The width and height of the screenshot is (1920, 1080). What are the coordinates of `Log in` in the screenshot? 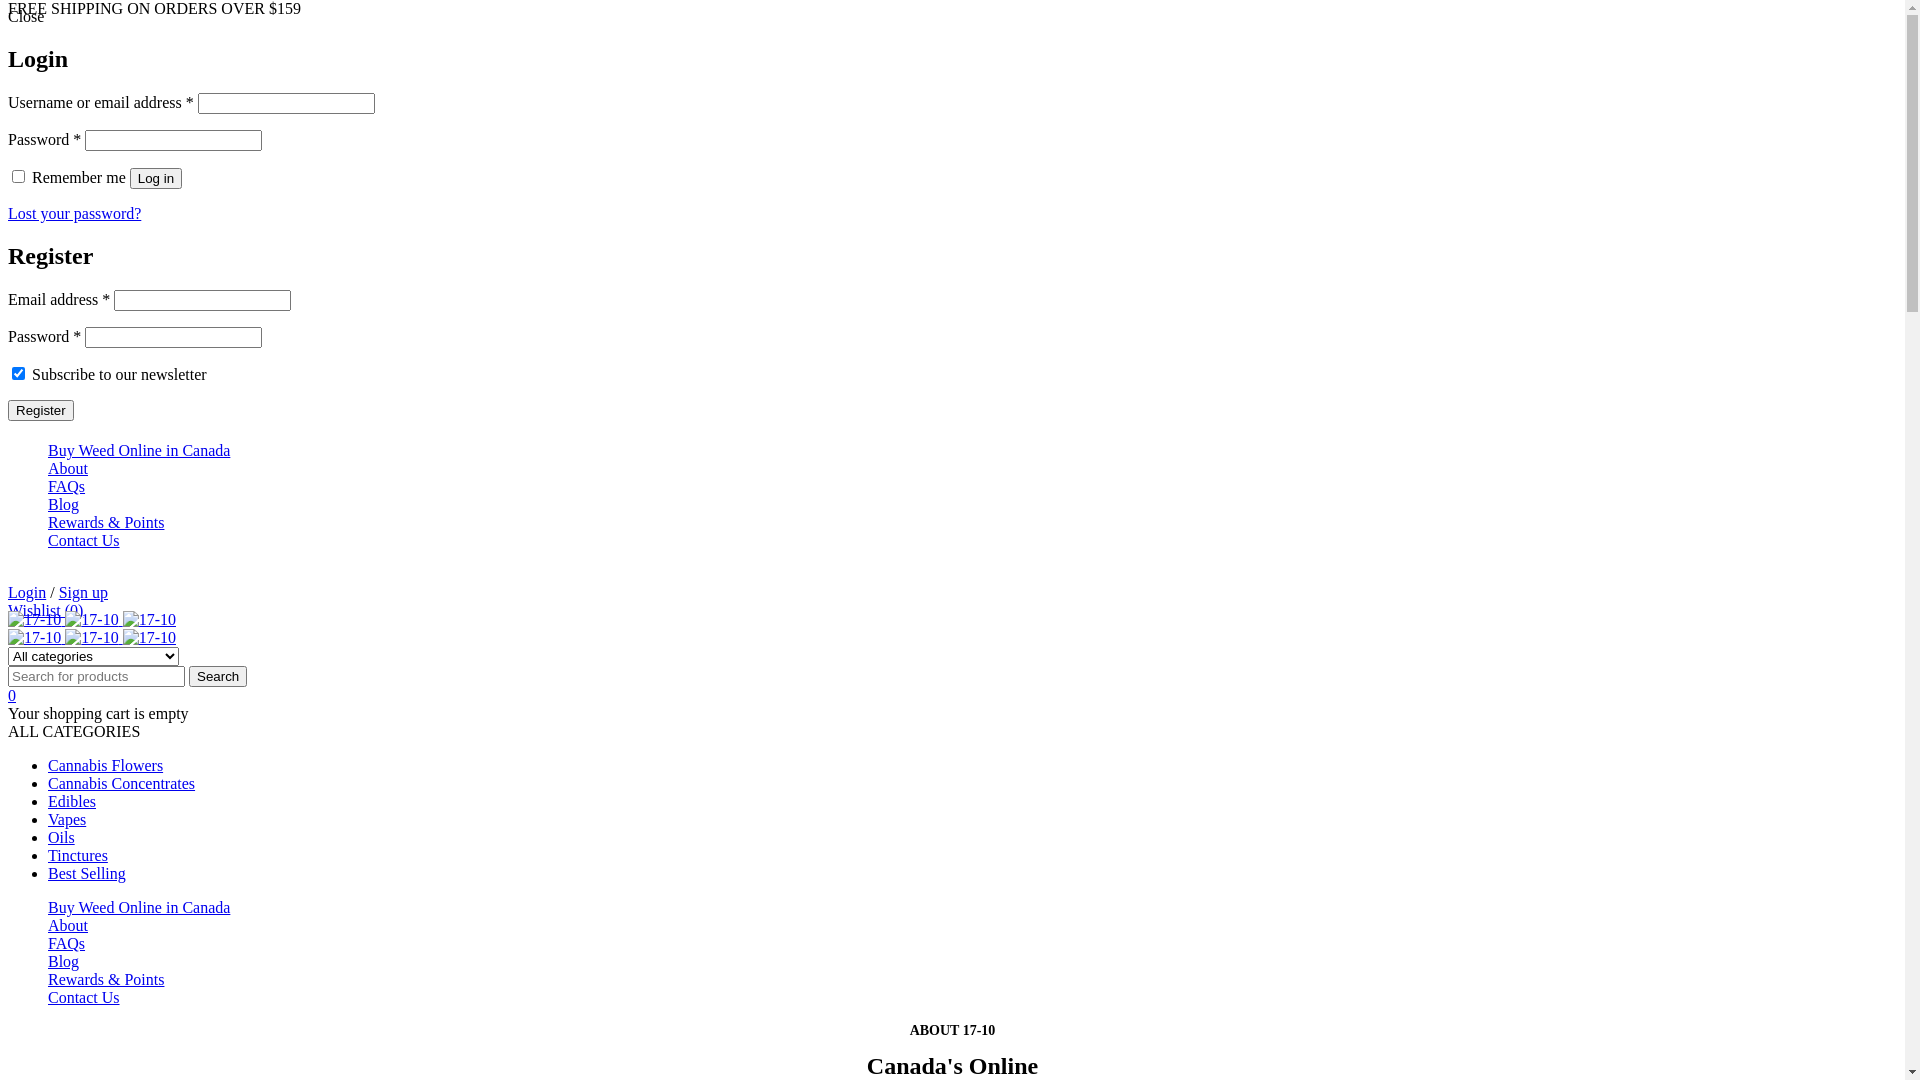 It's located at (156, 178).